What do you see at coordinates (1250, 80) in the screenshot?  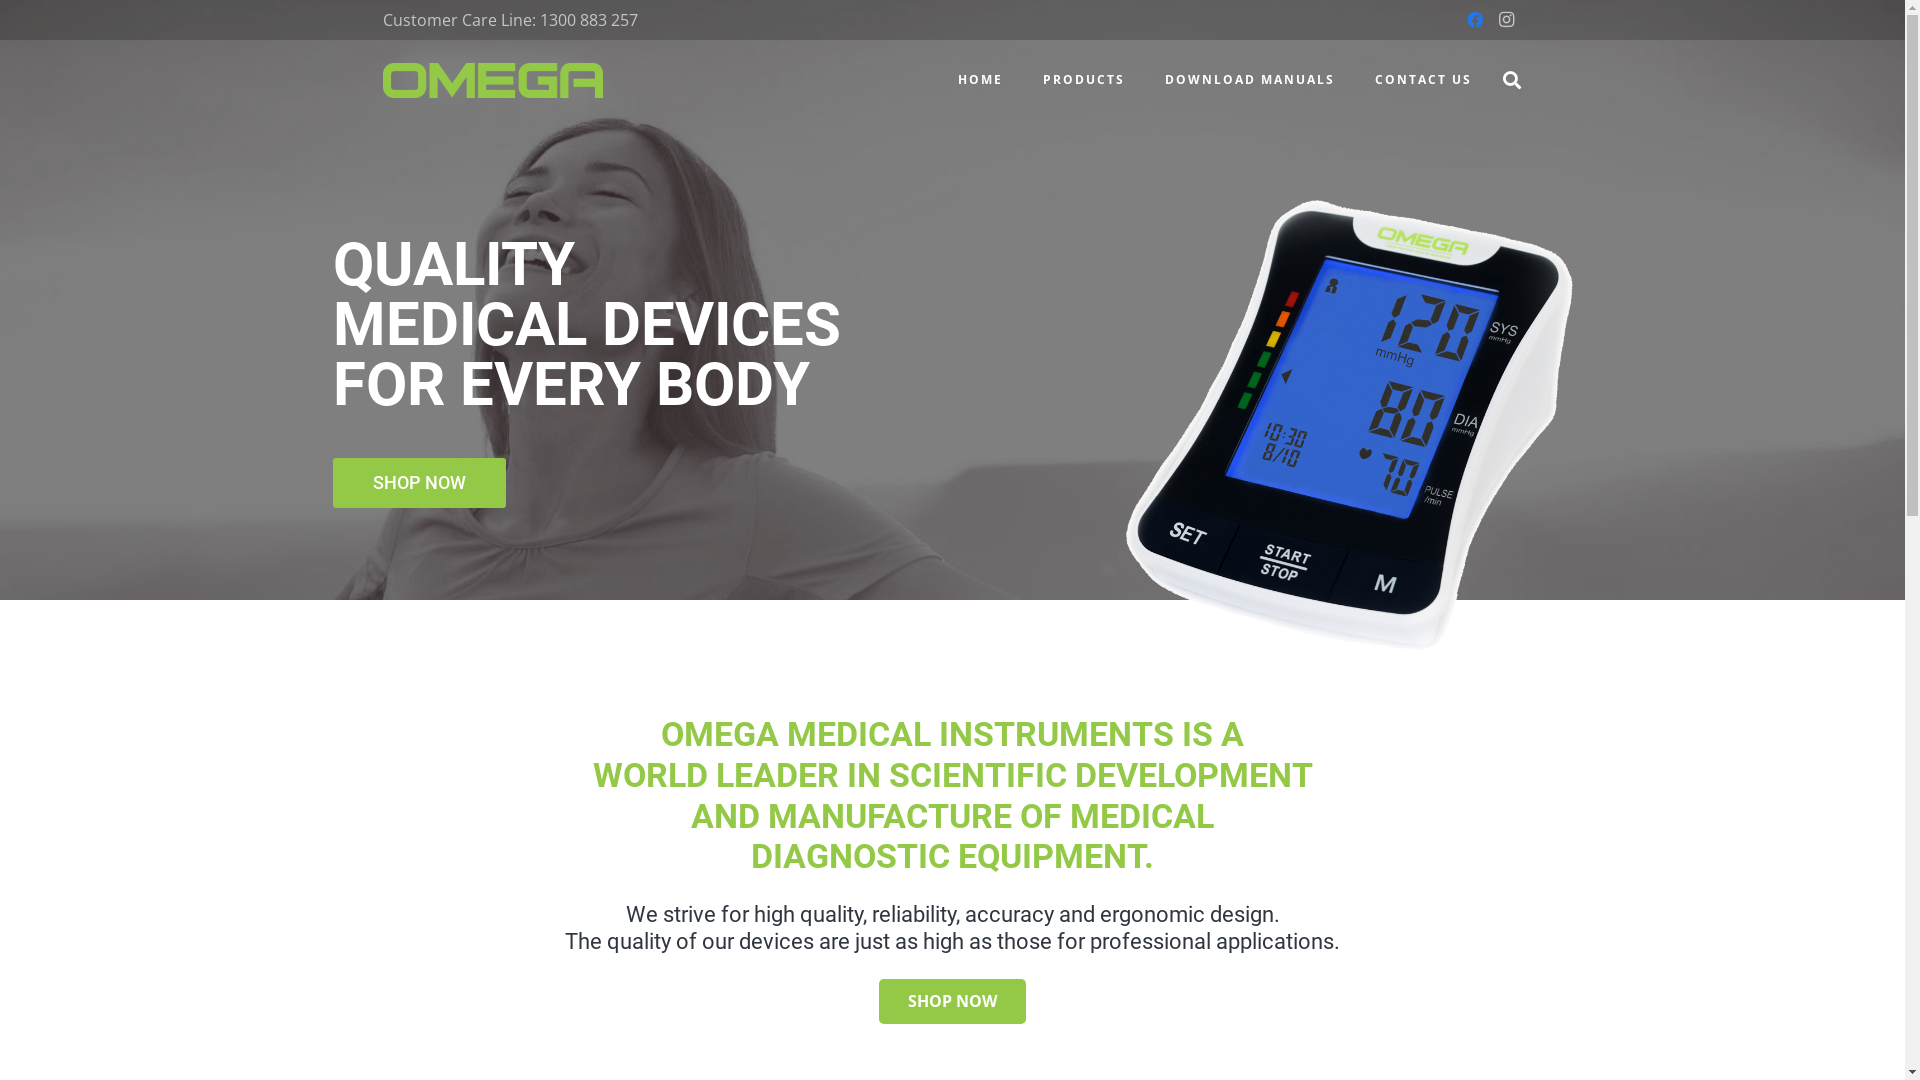 I see `DOWNLOAD MANUALS` at bounding box center [1250, 80].